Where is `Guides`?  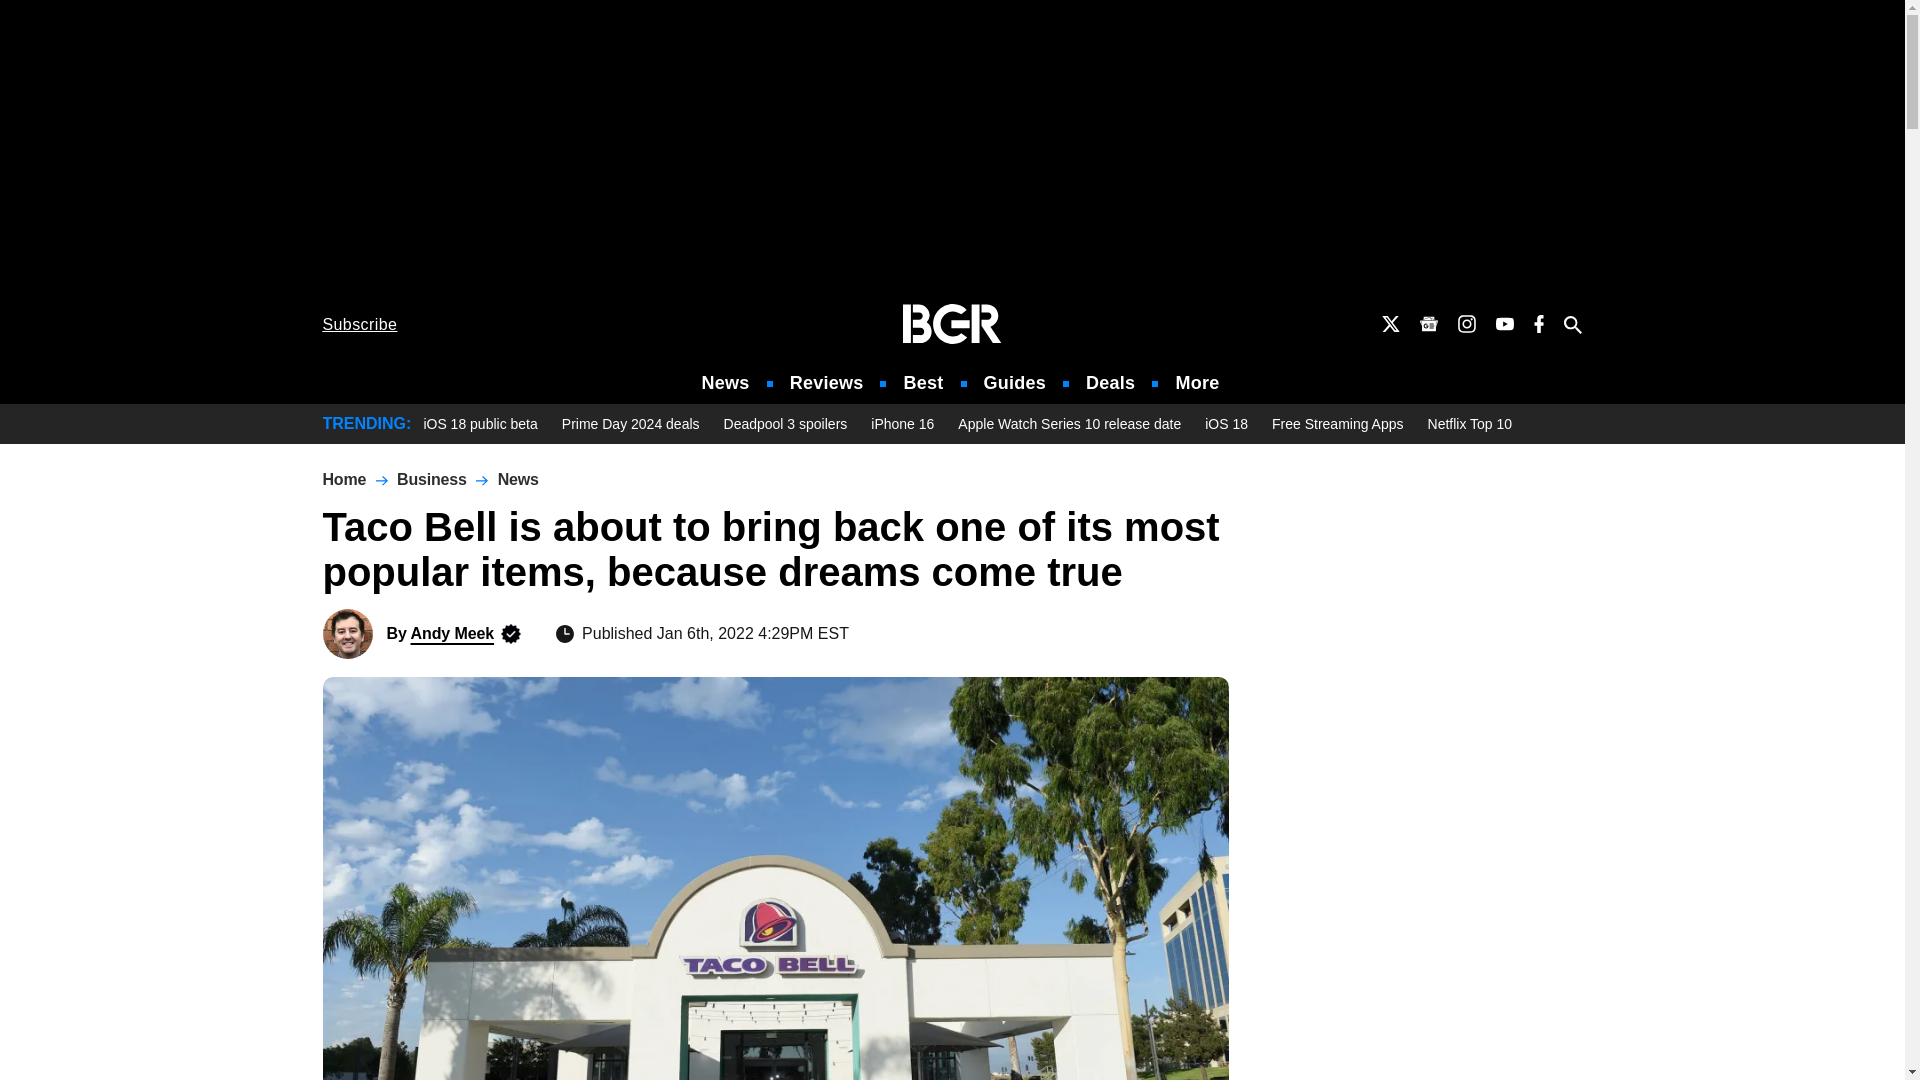
Guides is located at coordinates (1014, 383).